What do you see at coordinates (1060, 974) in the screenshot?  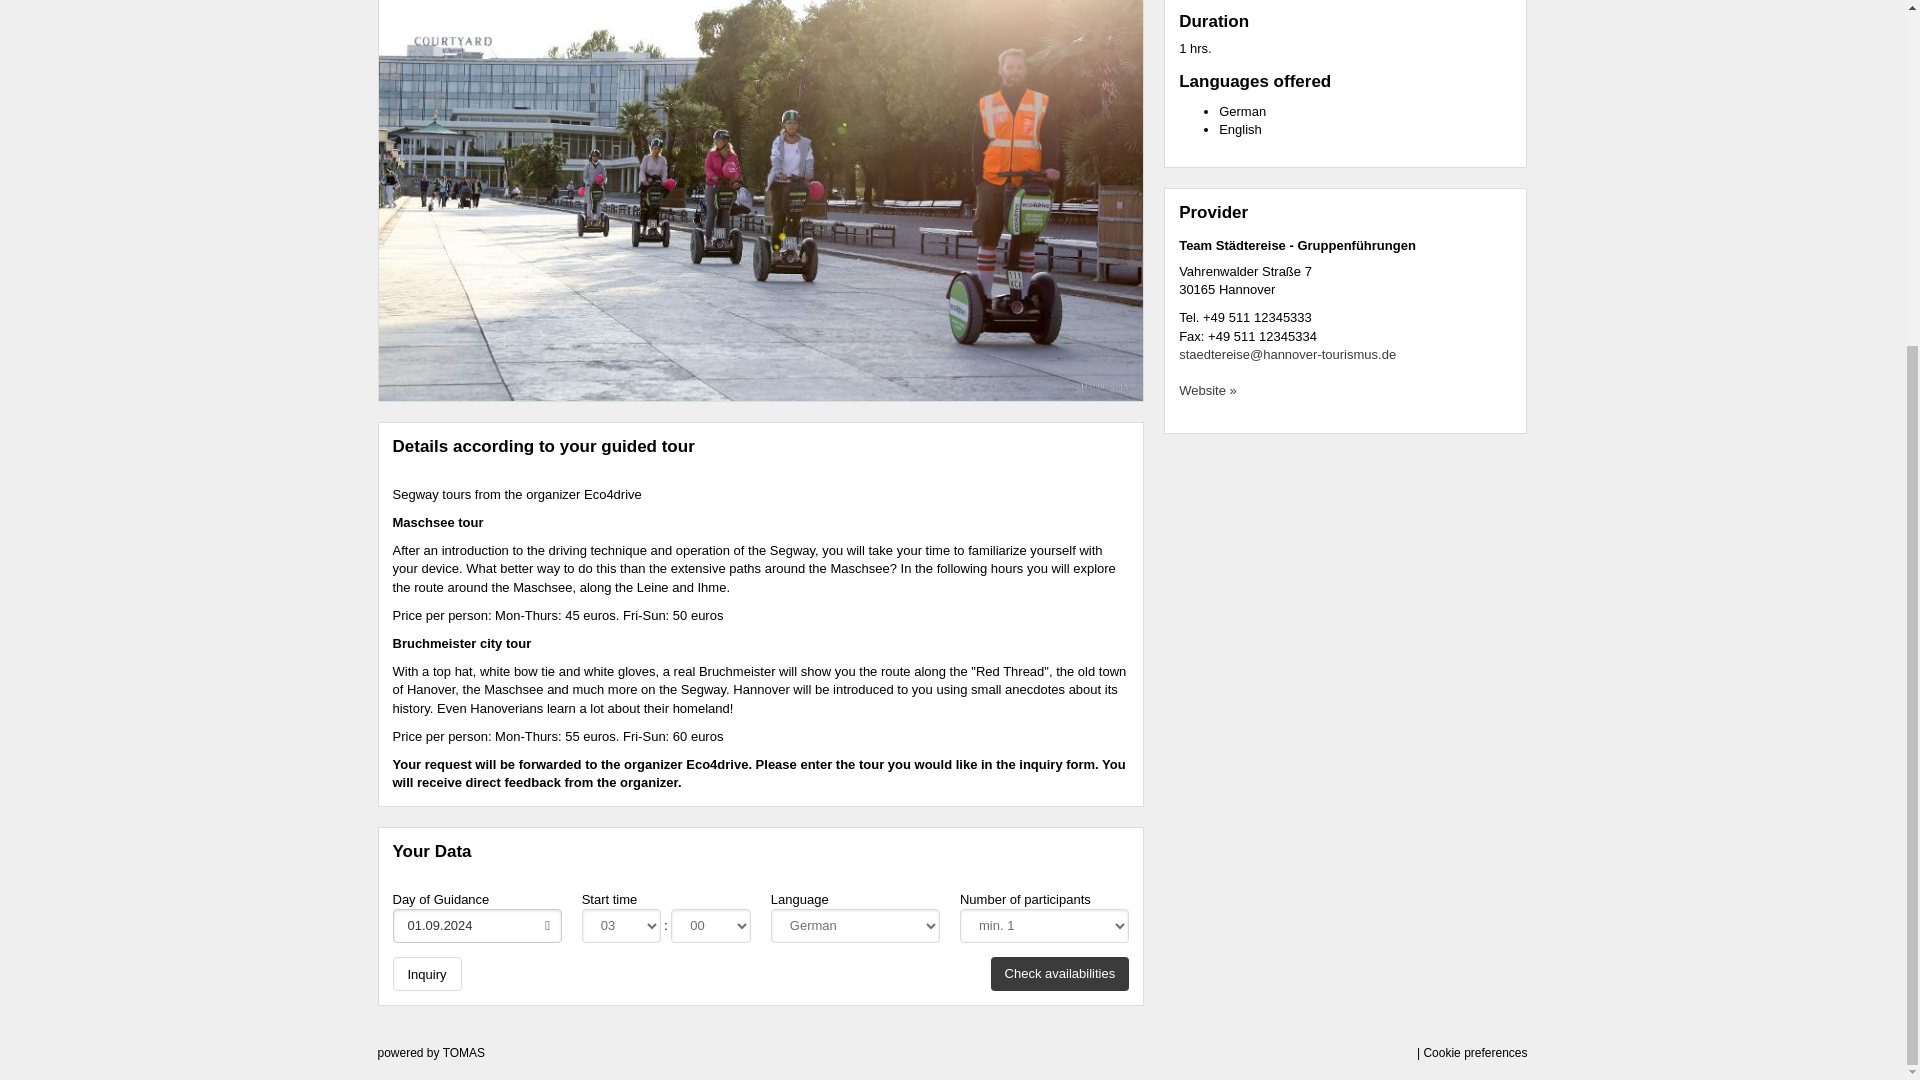 I see `Check availabilities` at bounding box center [1060, 974].